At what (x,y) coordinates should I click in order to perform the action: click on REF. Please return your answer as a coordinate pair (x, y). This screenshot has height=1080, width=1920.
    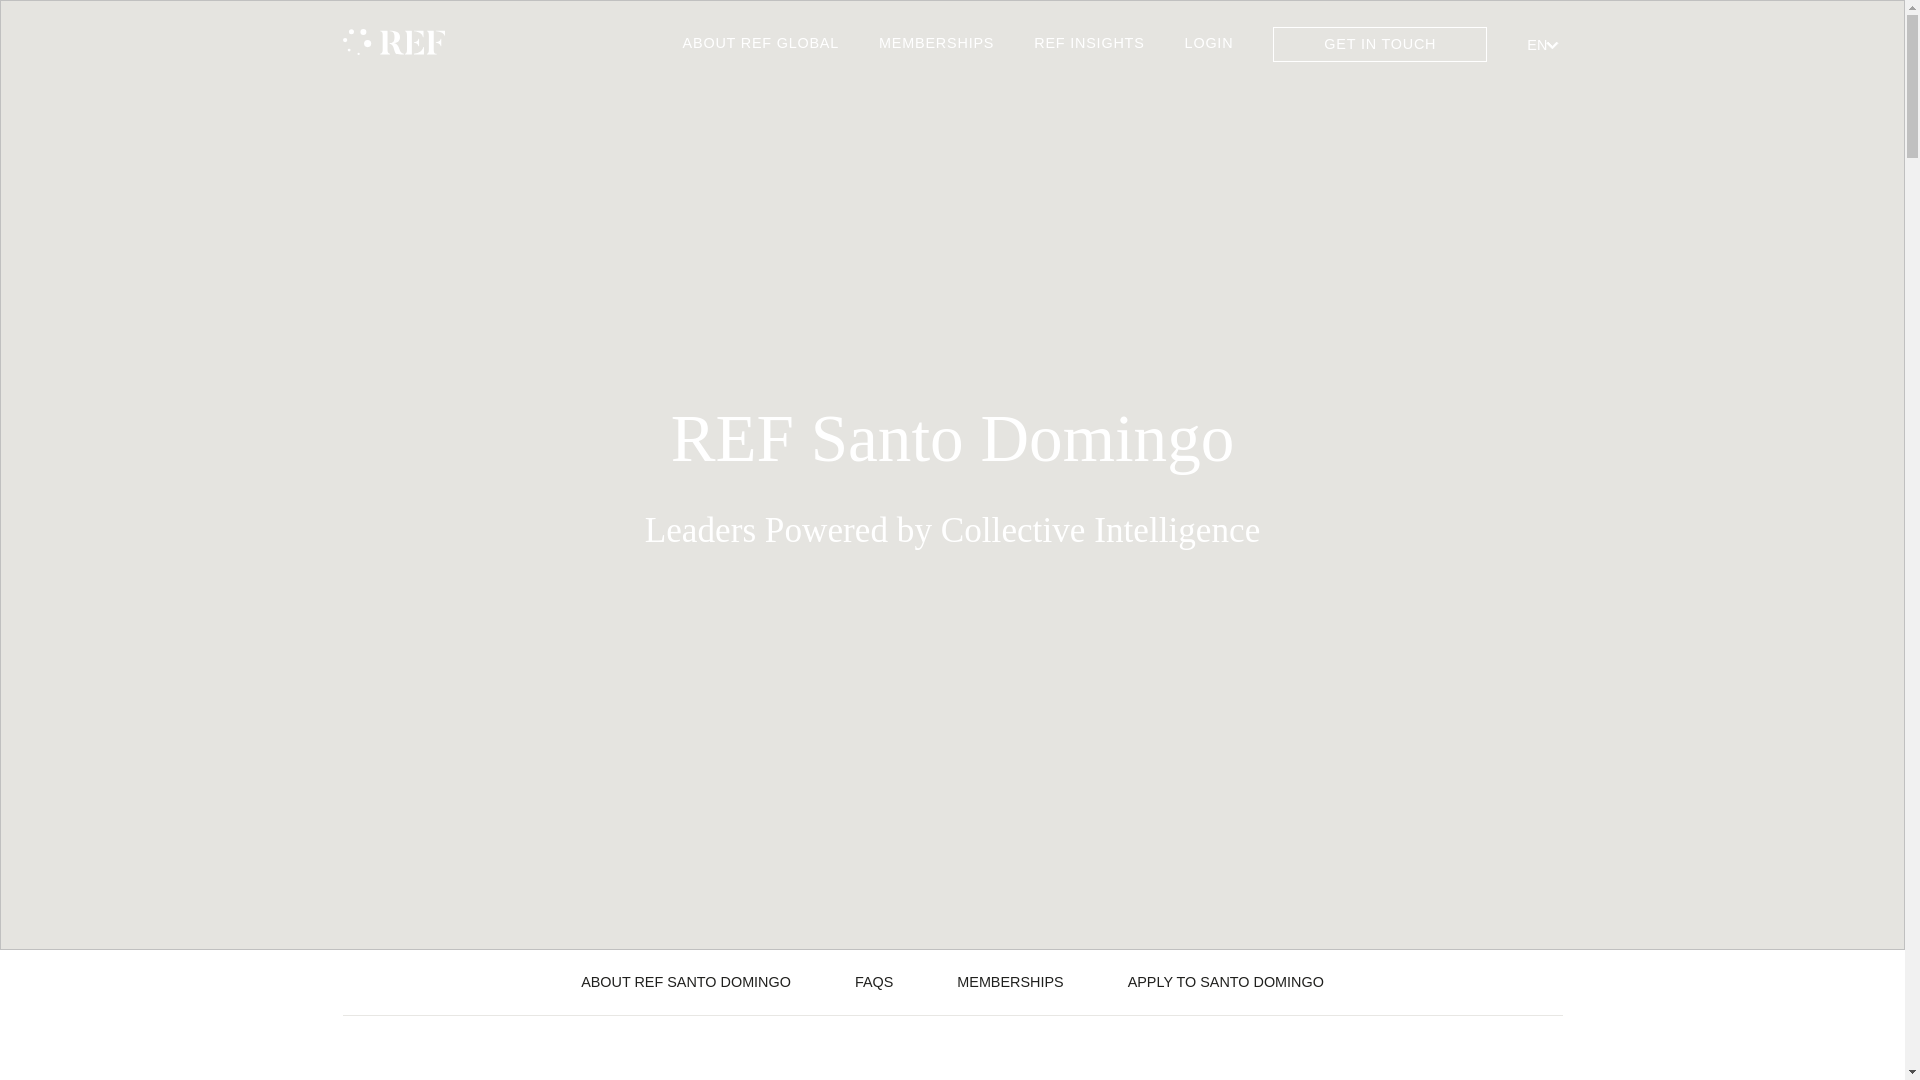
    Looking at the image, I should click on (393, 44).